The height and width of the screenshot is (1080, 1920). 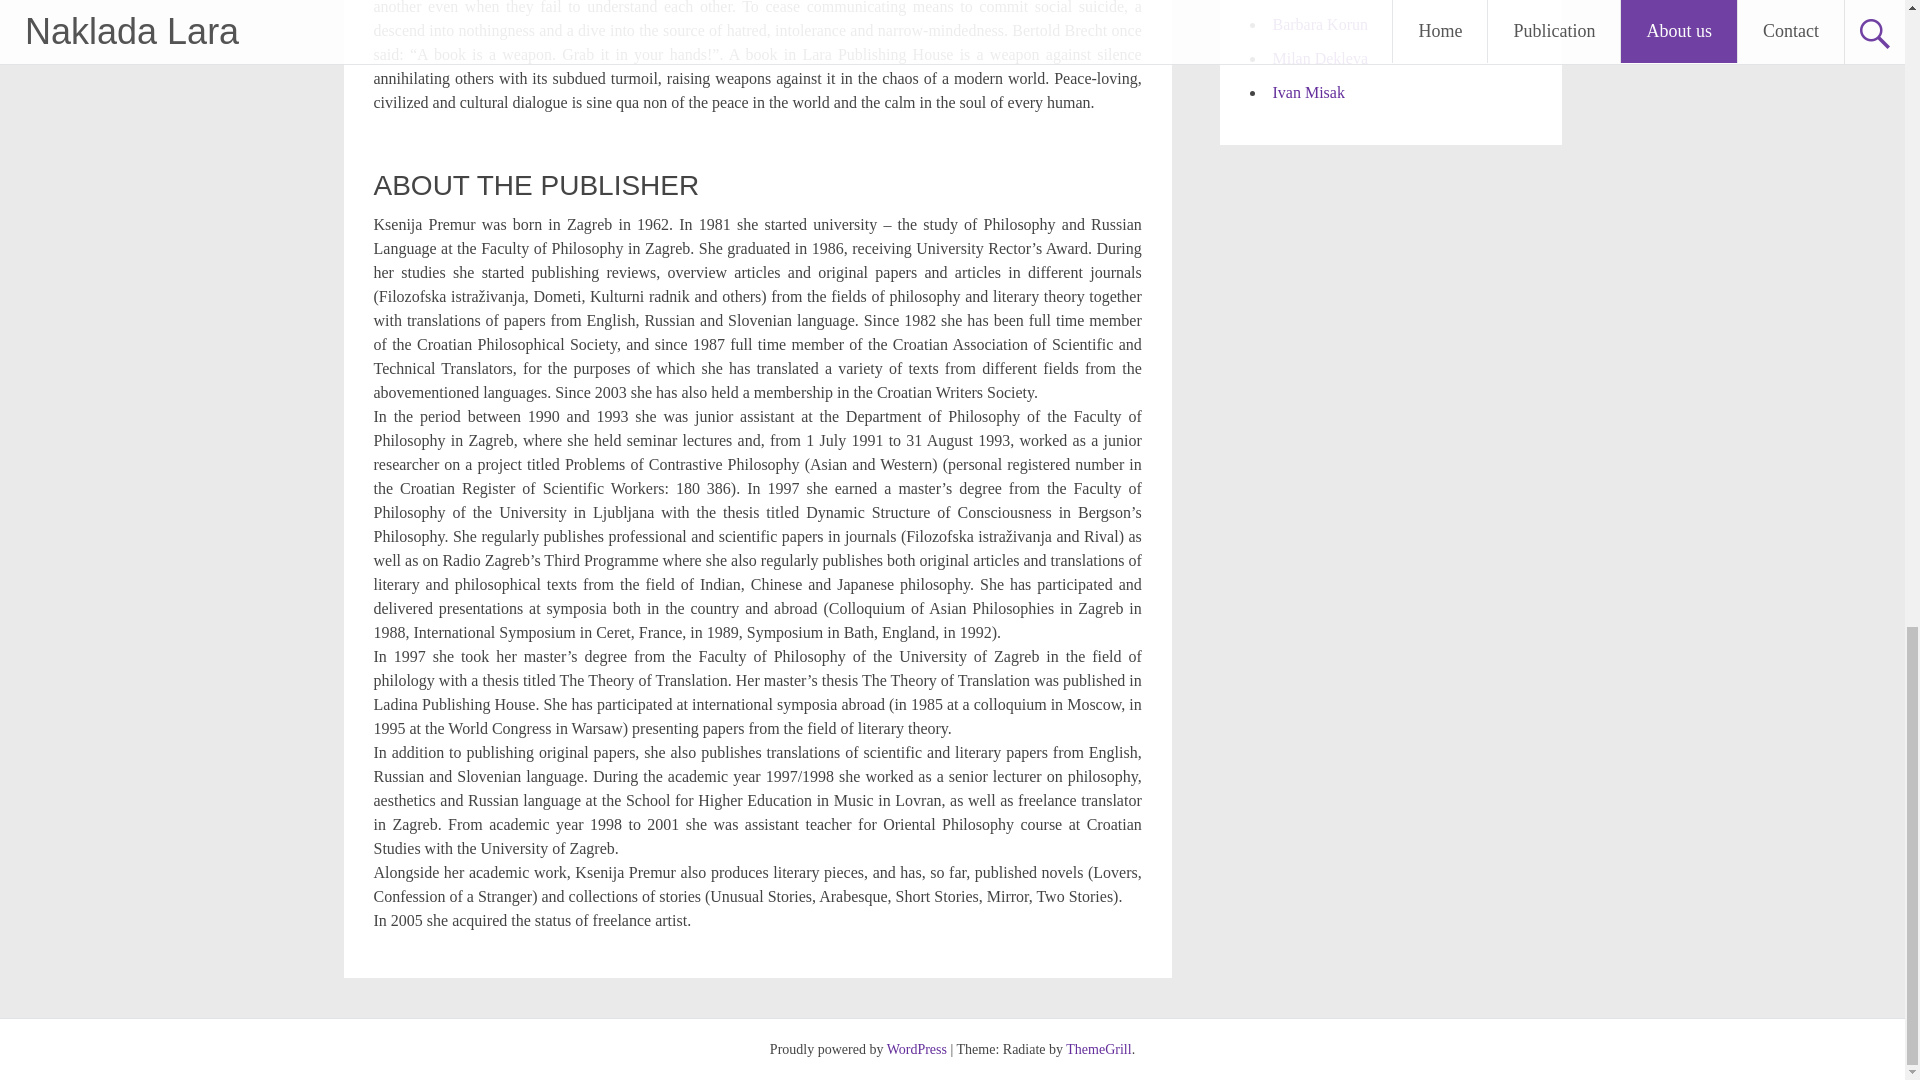 I want to click on Ivan Misak, so click(x=1308, y=92).